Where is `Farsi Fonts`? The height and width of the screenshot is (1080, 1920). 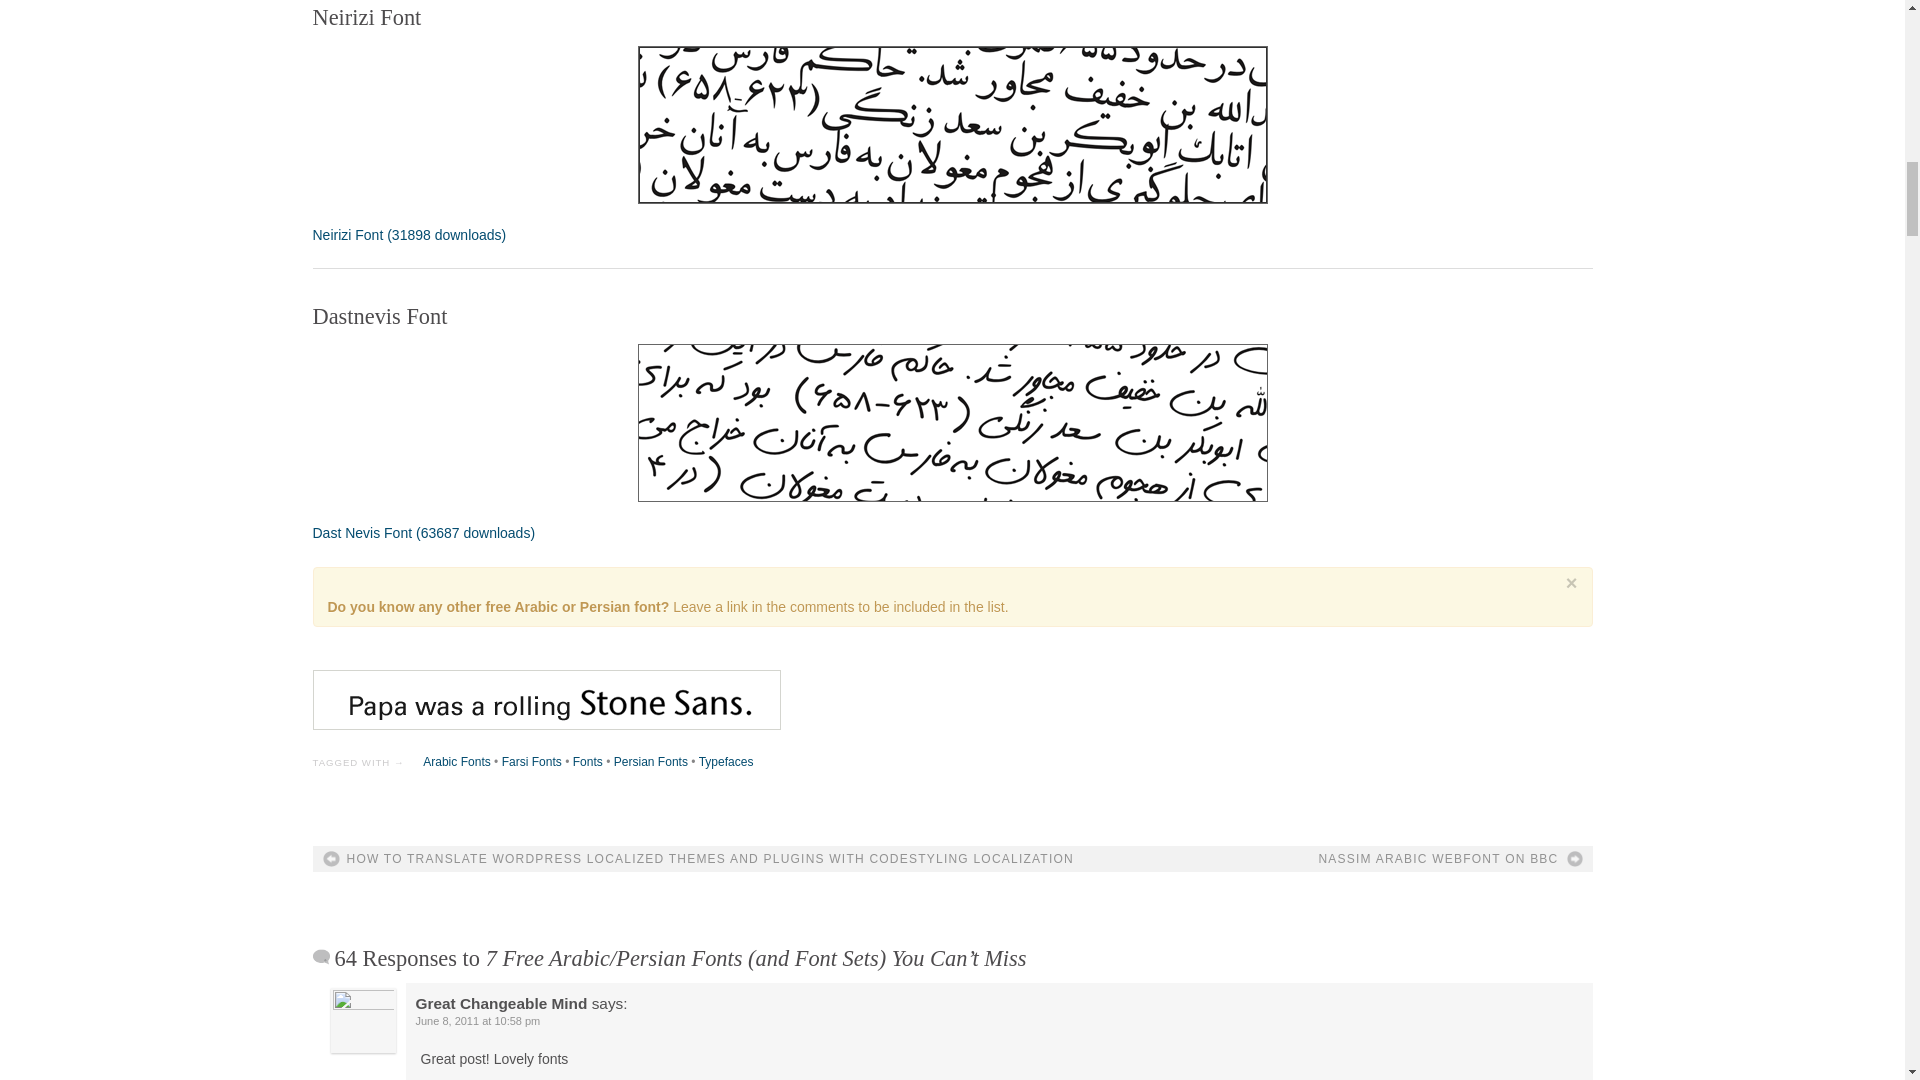
Farsi Fonts is located at coordinates (532, 761).